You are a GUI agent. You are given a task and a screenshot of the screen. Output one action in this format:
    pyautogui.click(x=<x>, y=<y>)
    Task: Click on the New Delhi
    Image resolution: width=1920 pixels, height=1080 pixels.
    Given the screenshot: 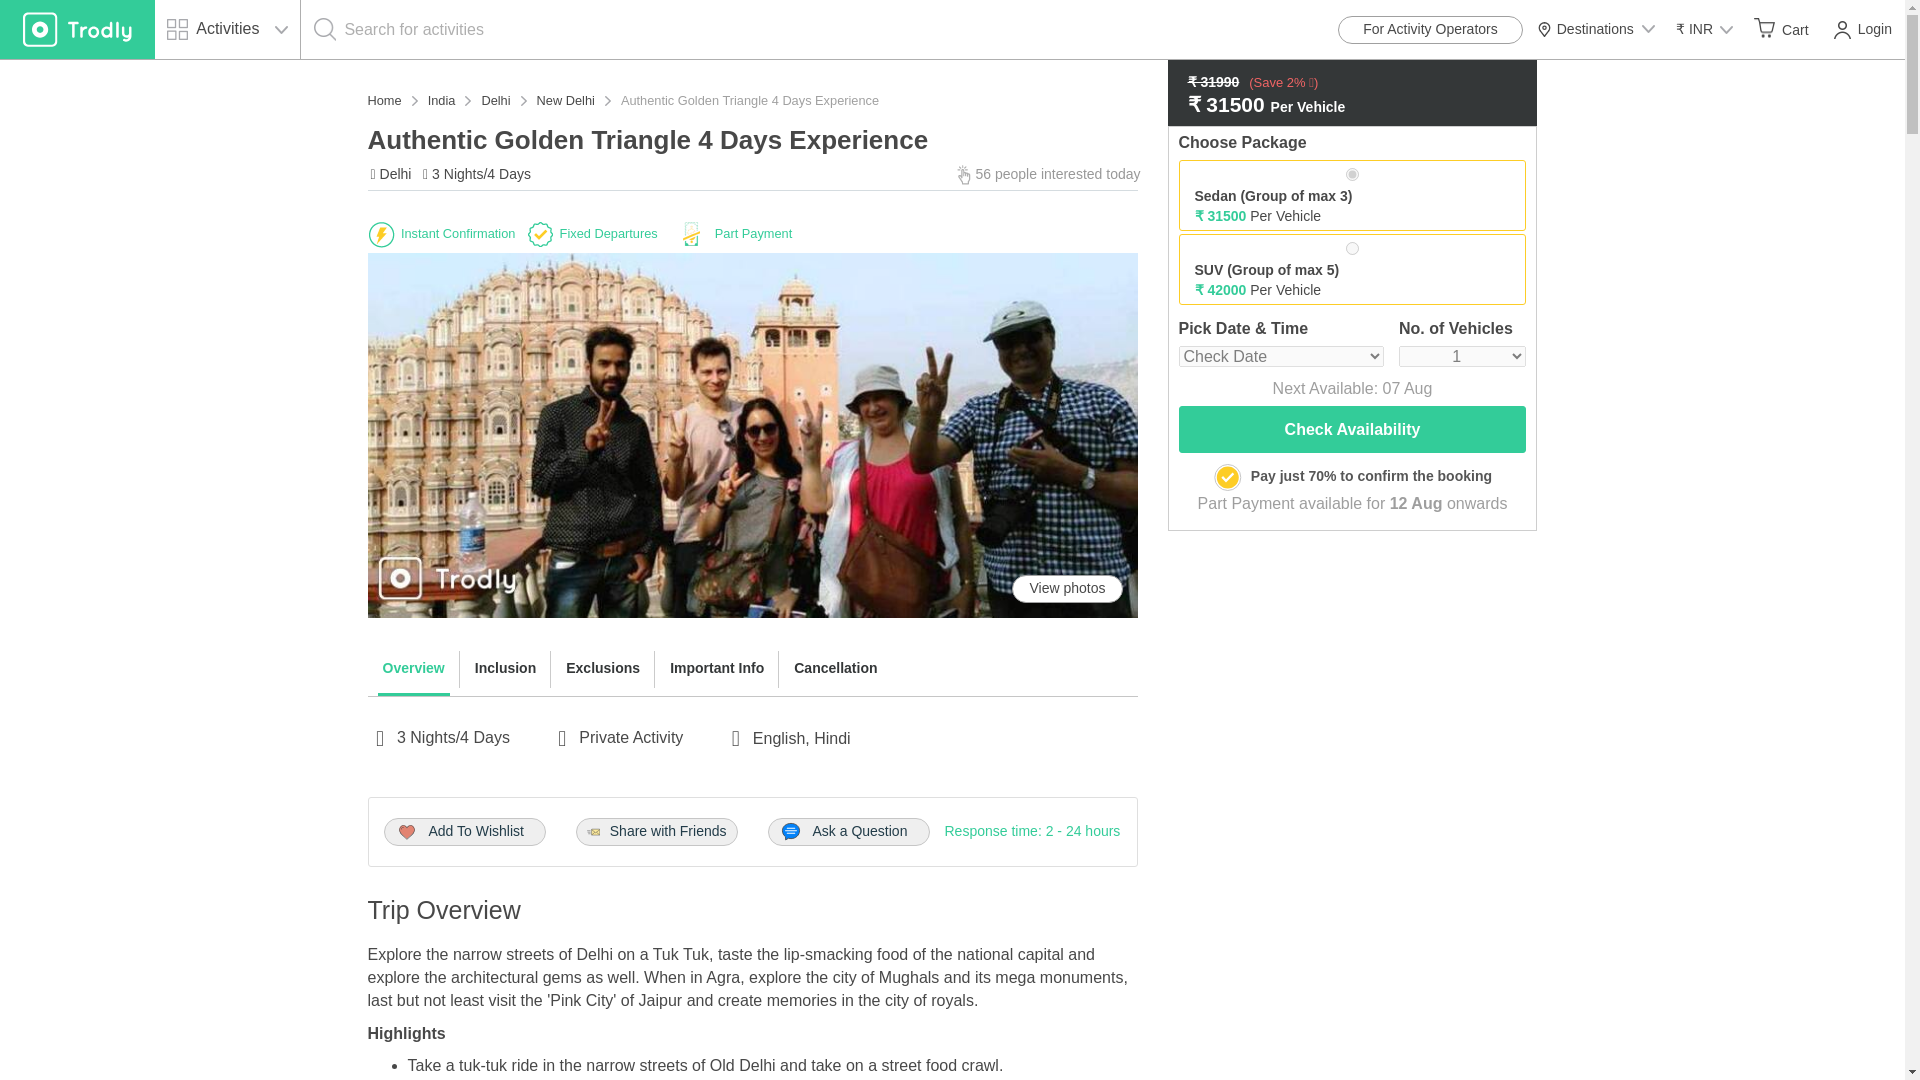 What is the action you would take?
    pyautogui.click(x=566, y=100)
    